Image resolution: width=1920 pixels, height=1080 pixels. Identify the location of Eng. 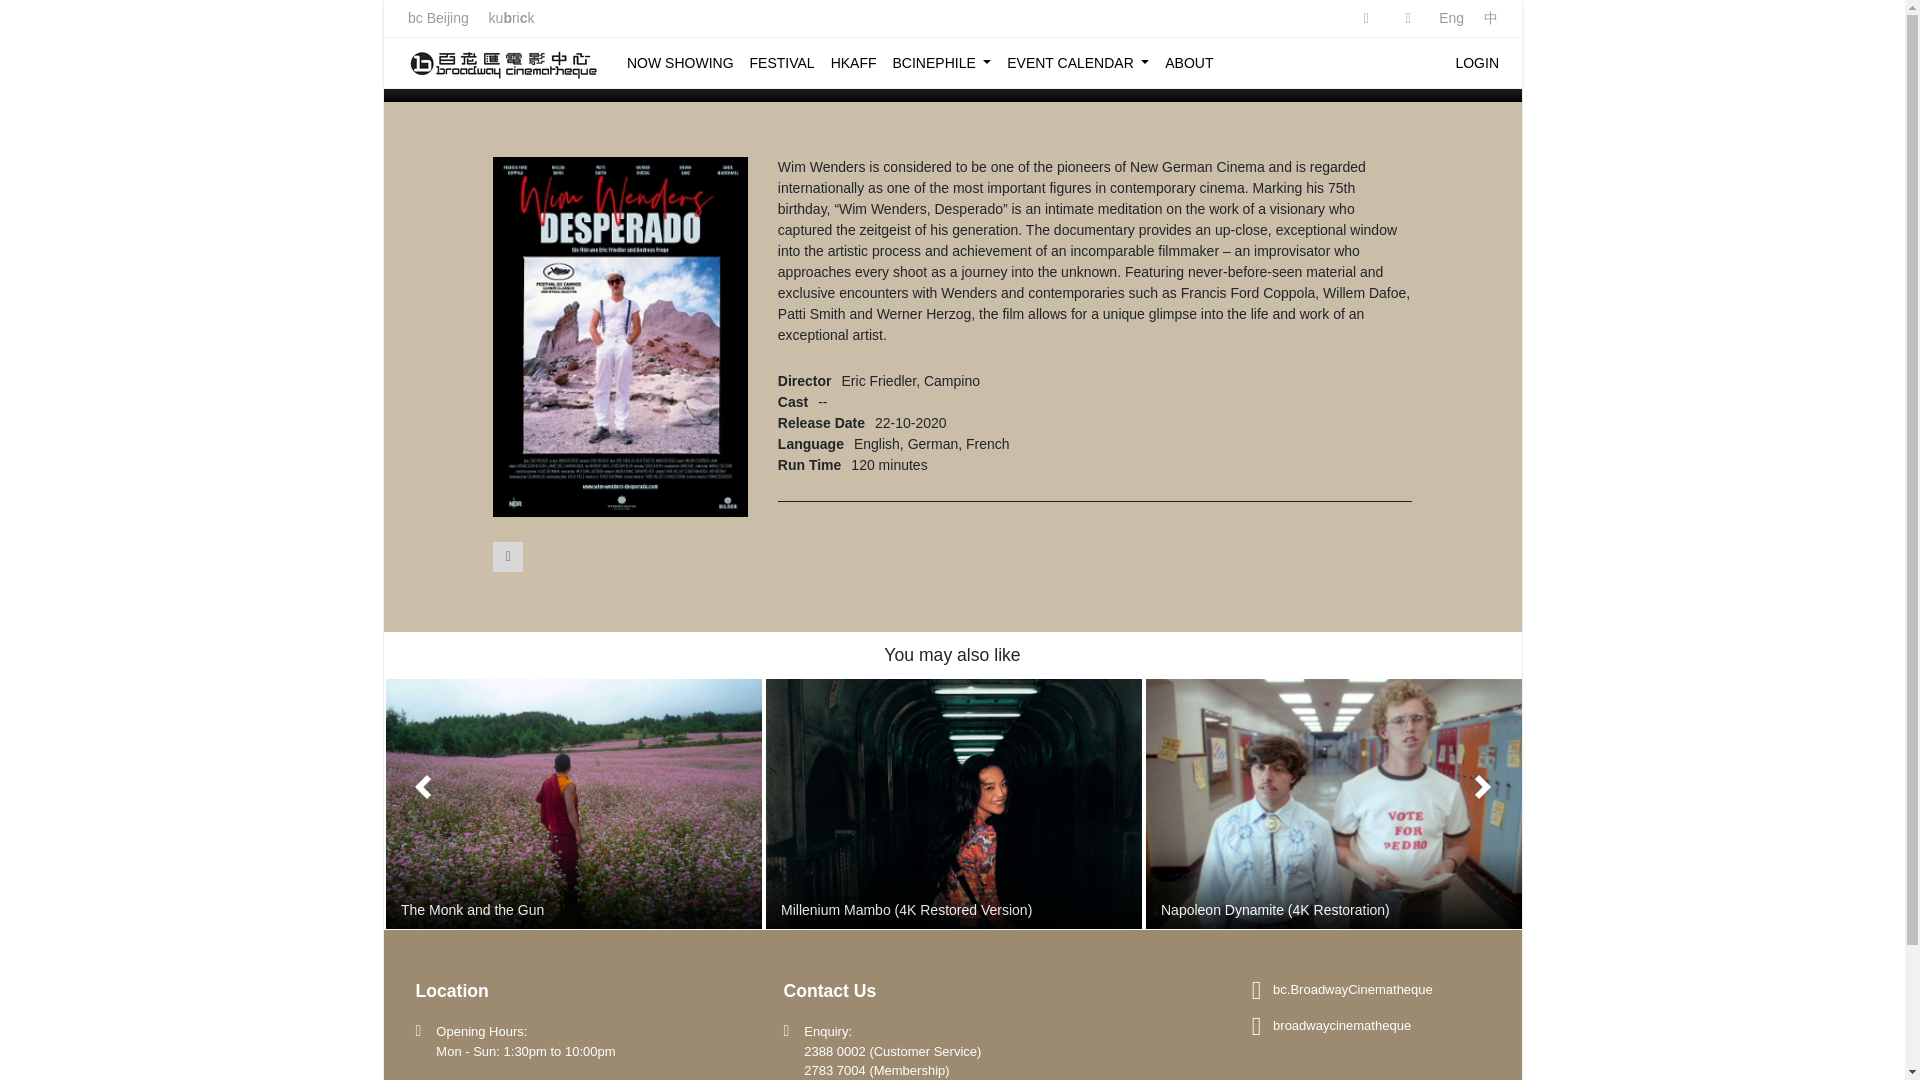
(1450, 17).